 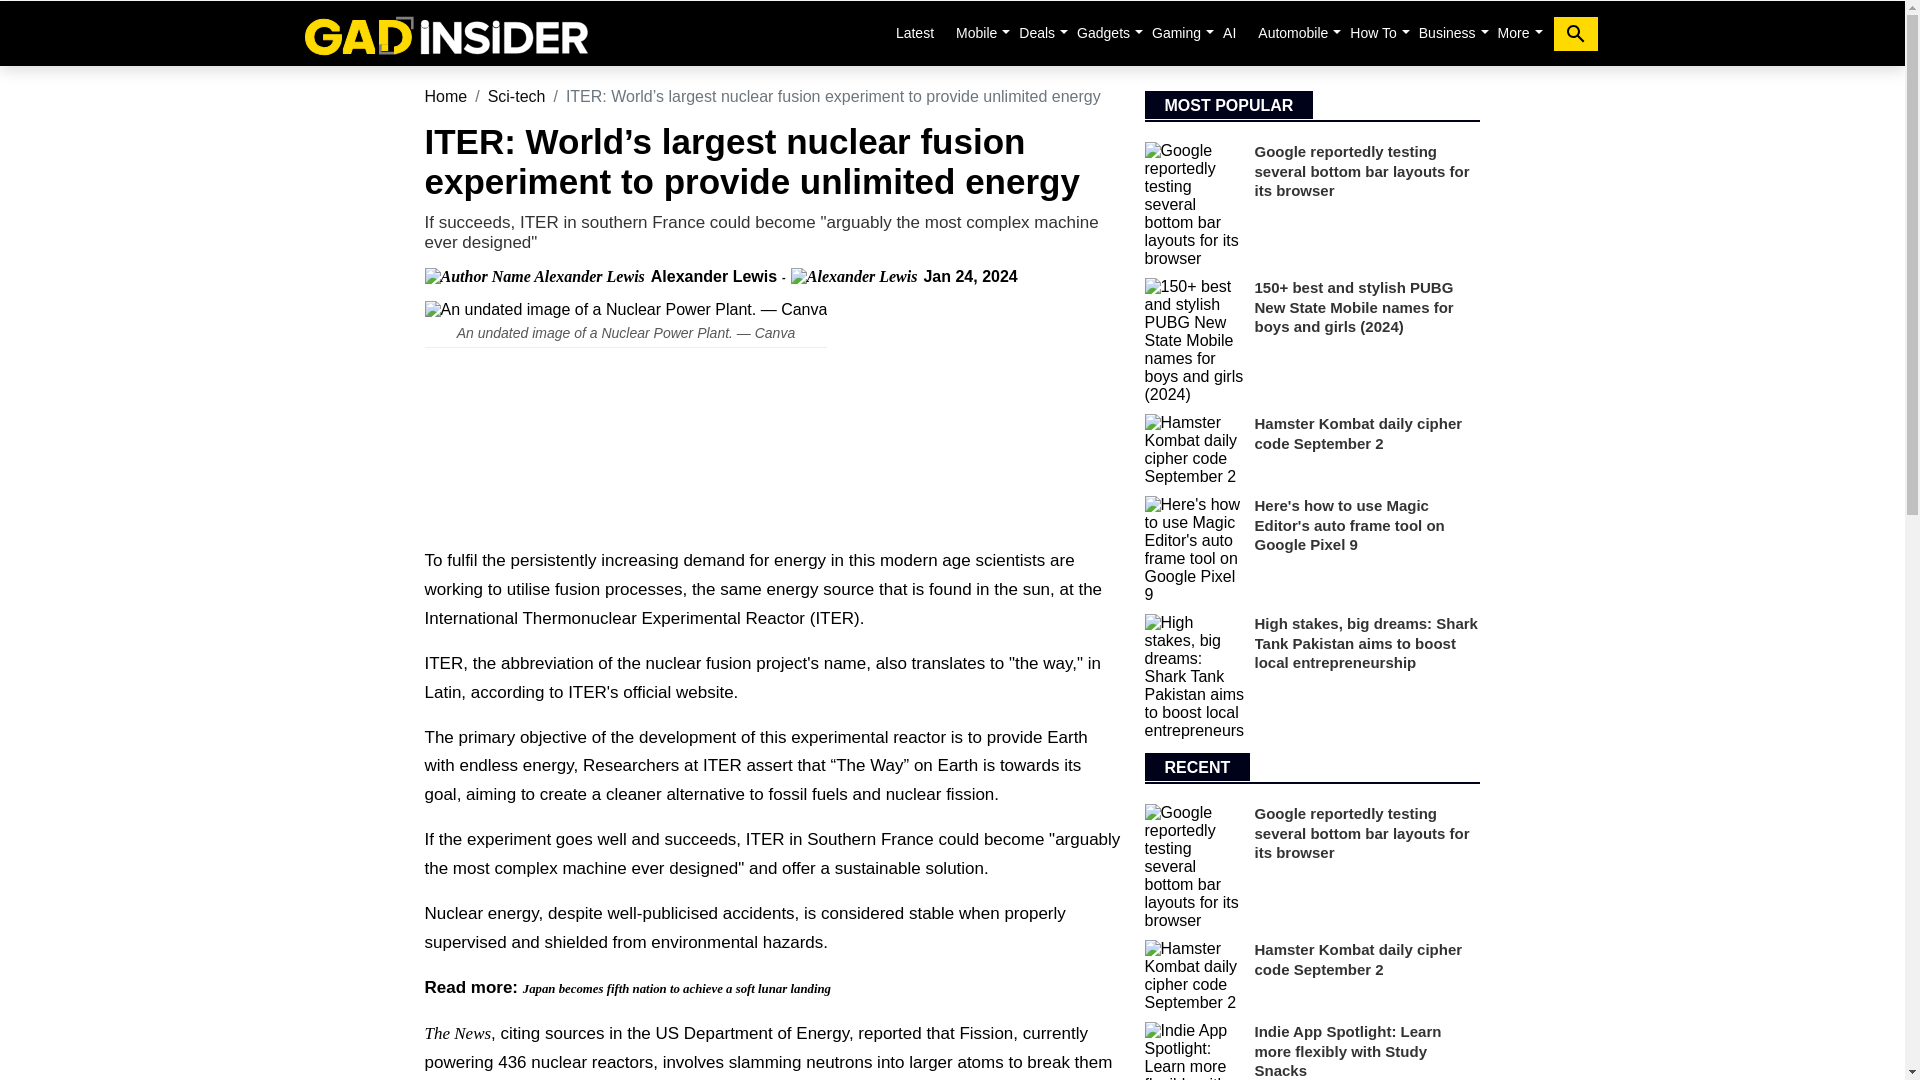 I want to click on Deals, so click(x=1037, y=32).